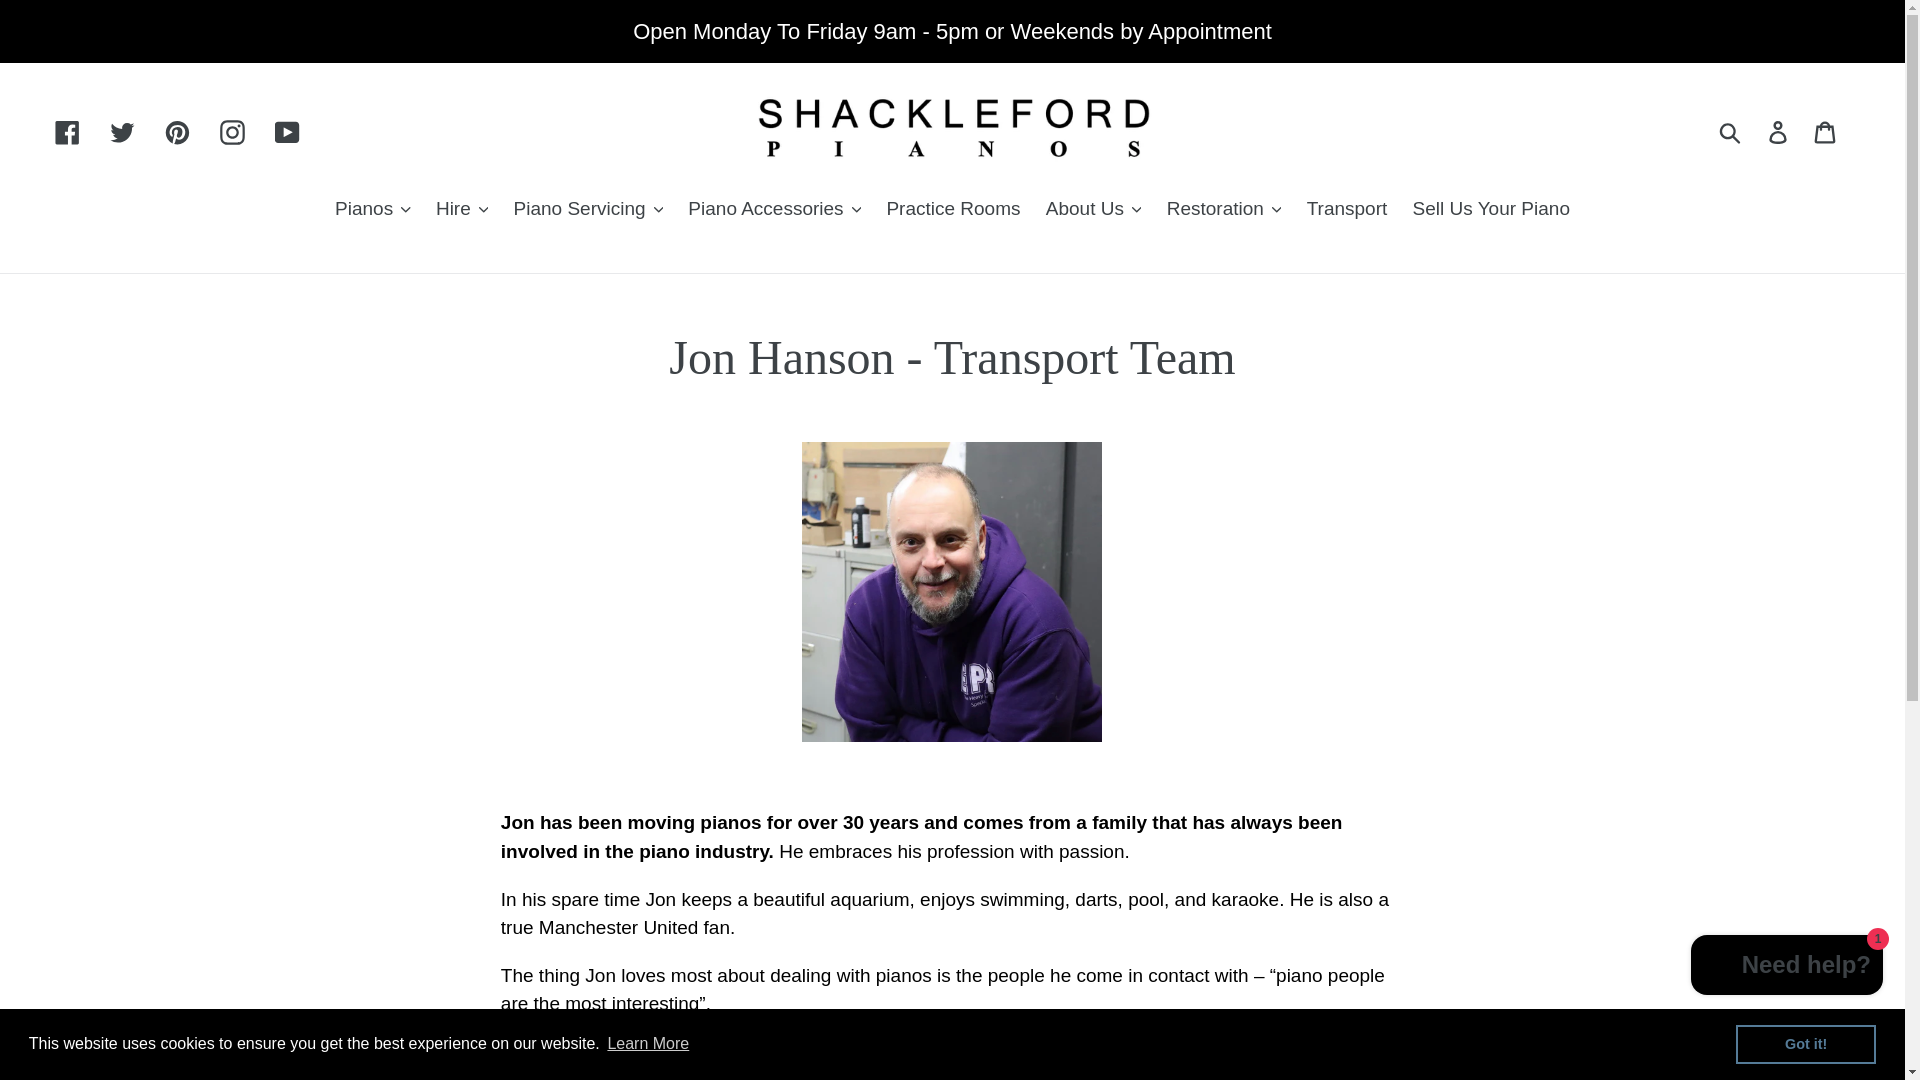  Describe the element at coordinates (648, 1044) in the screenshot. I see `Learn More` at that location.